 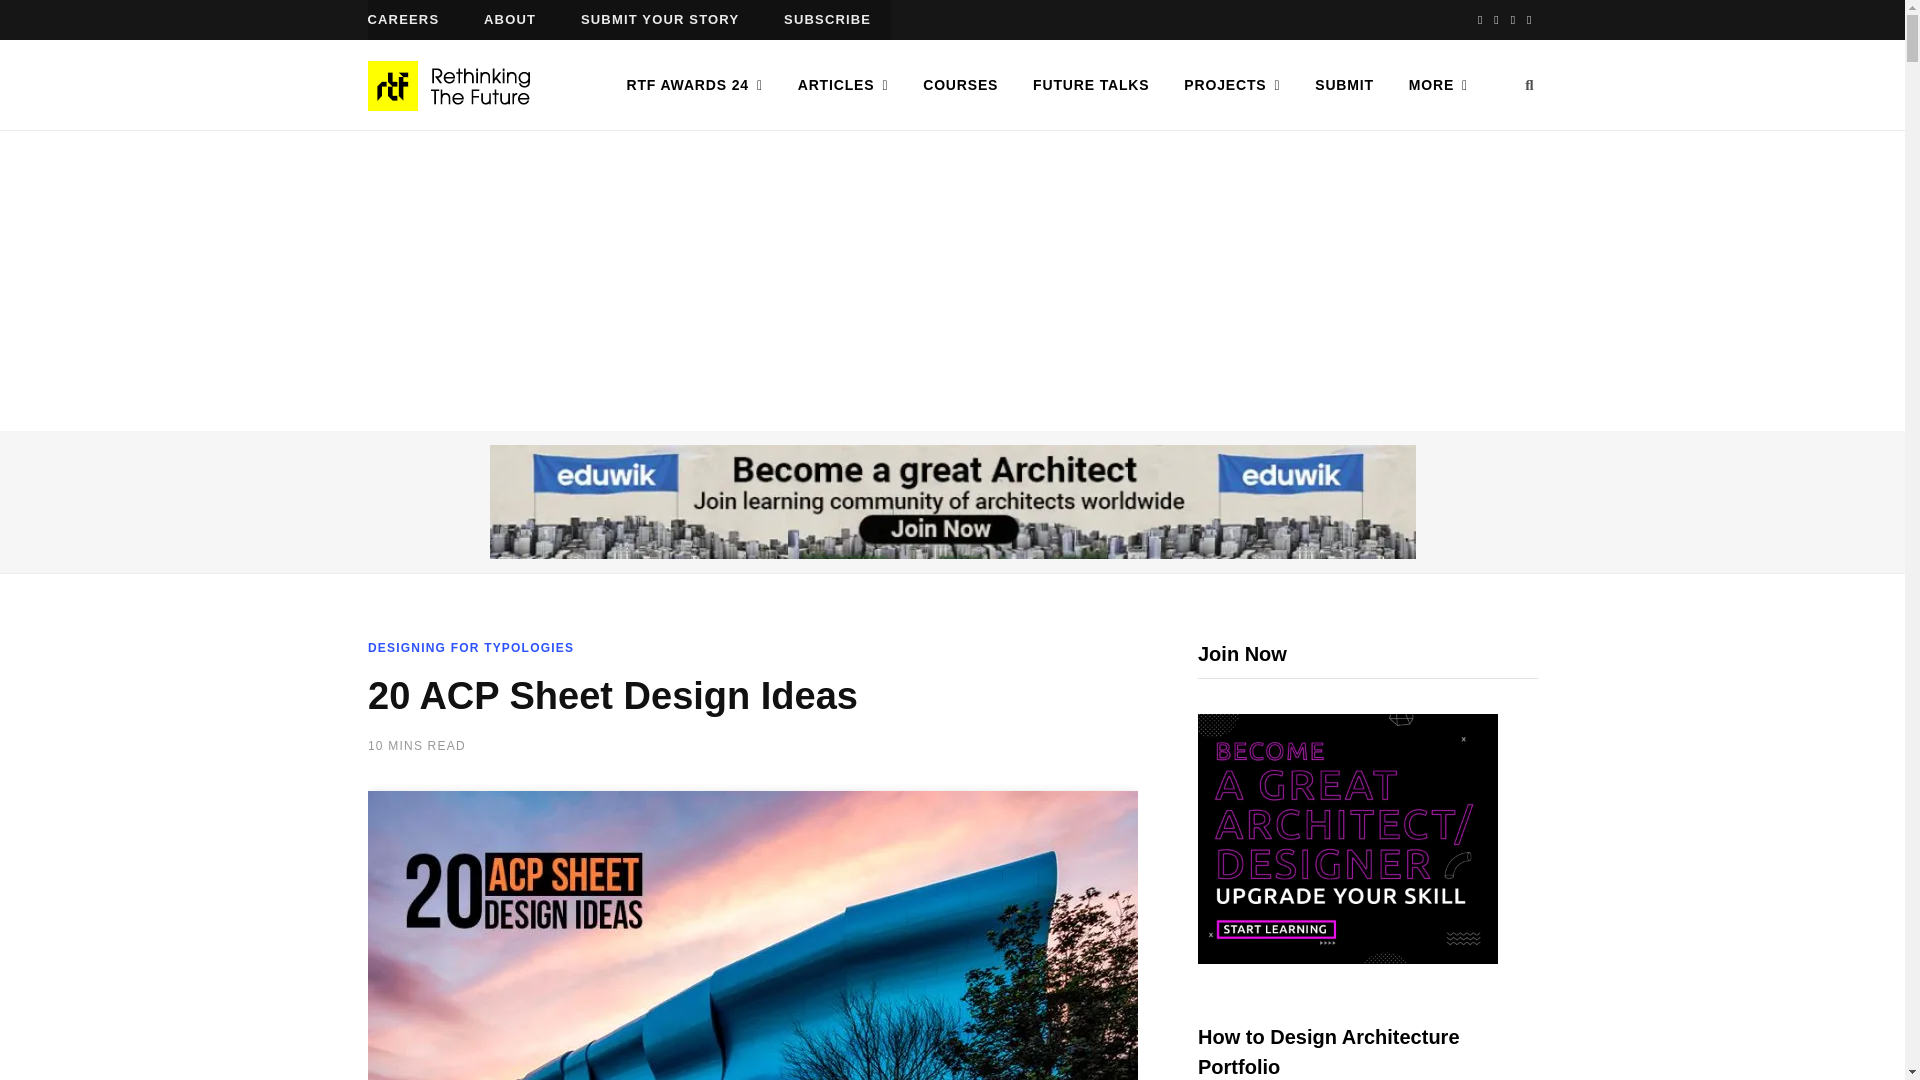 I want to click on 20 ACP Sheet Design Ideas, so click(x=753, y=934).